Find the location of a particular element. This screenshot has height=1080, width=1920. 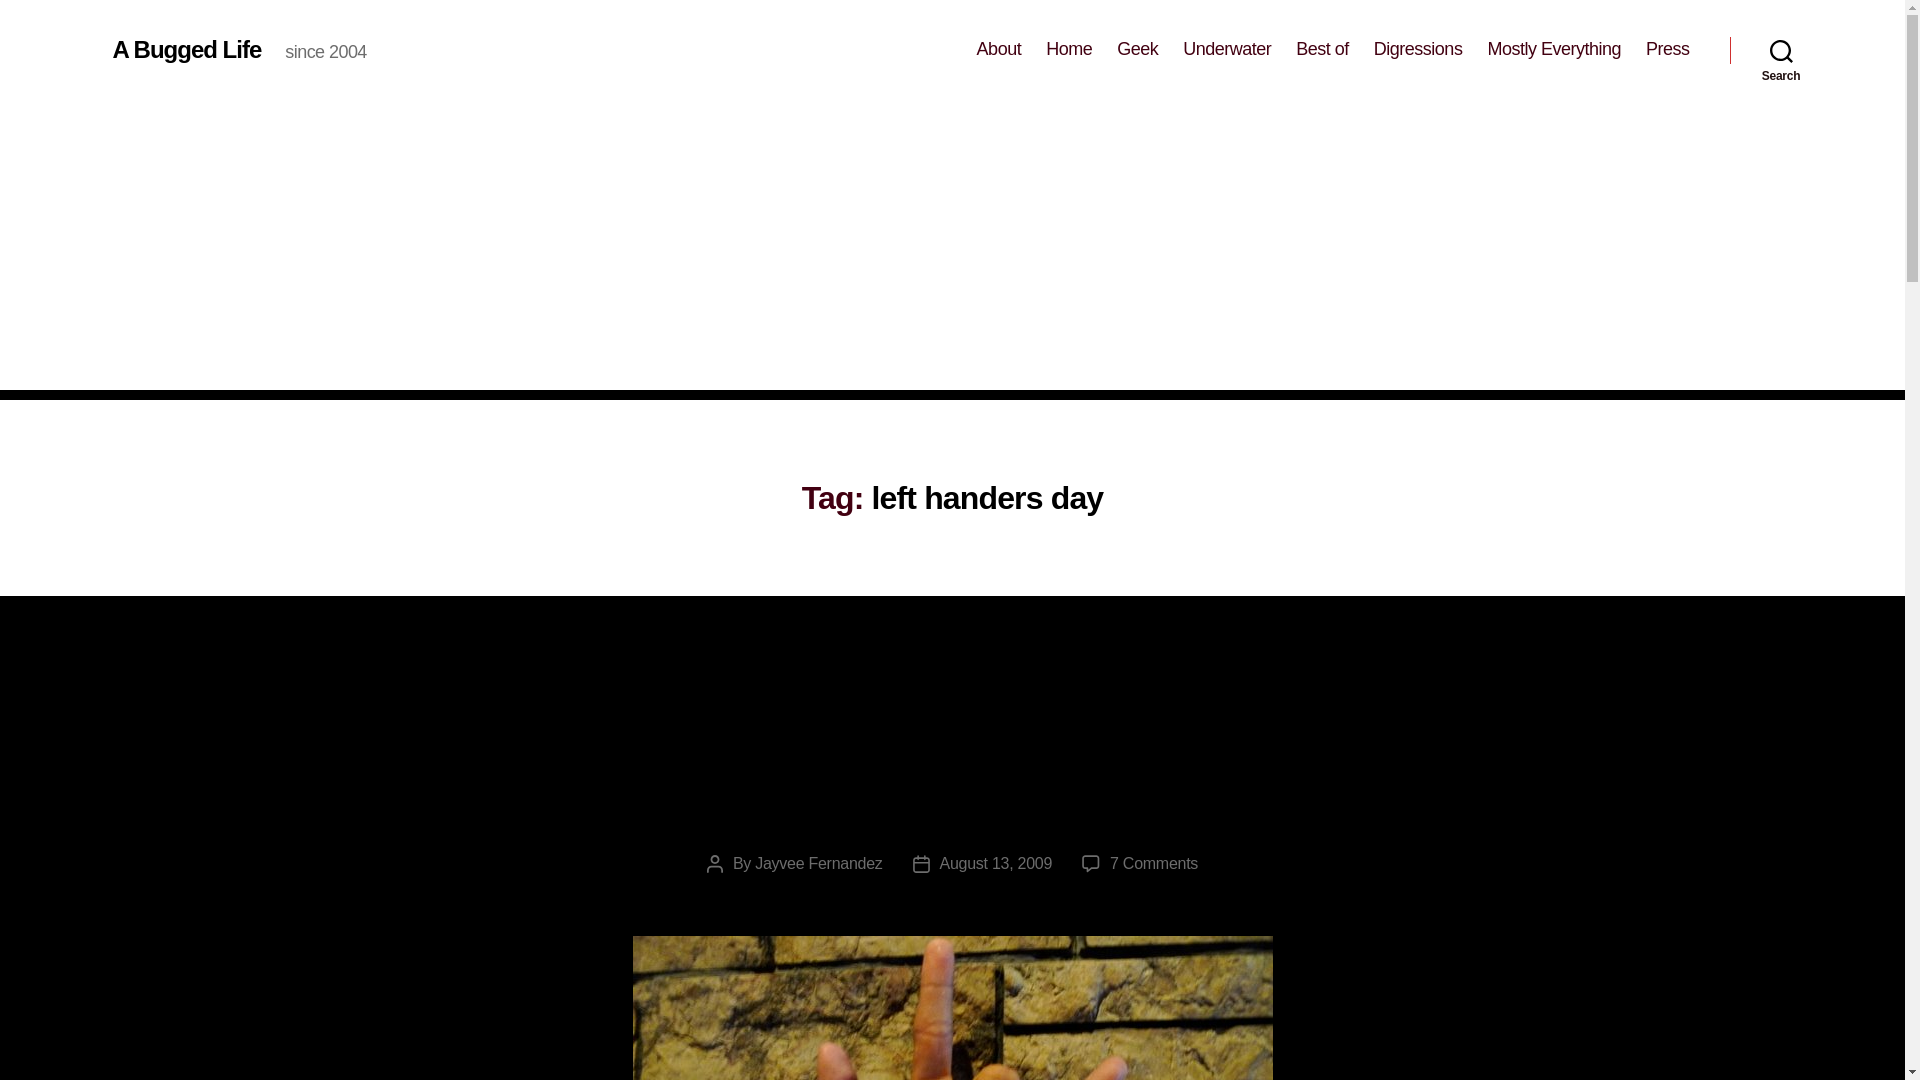

Best of is located at coordinates (1322, 49).